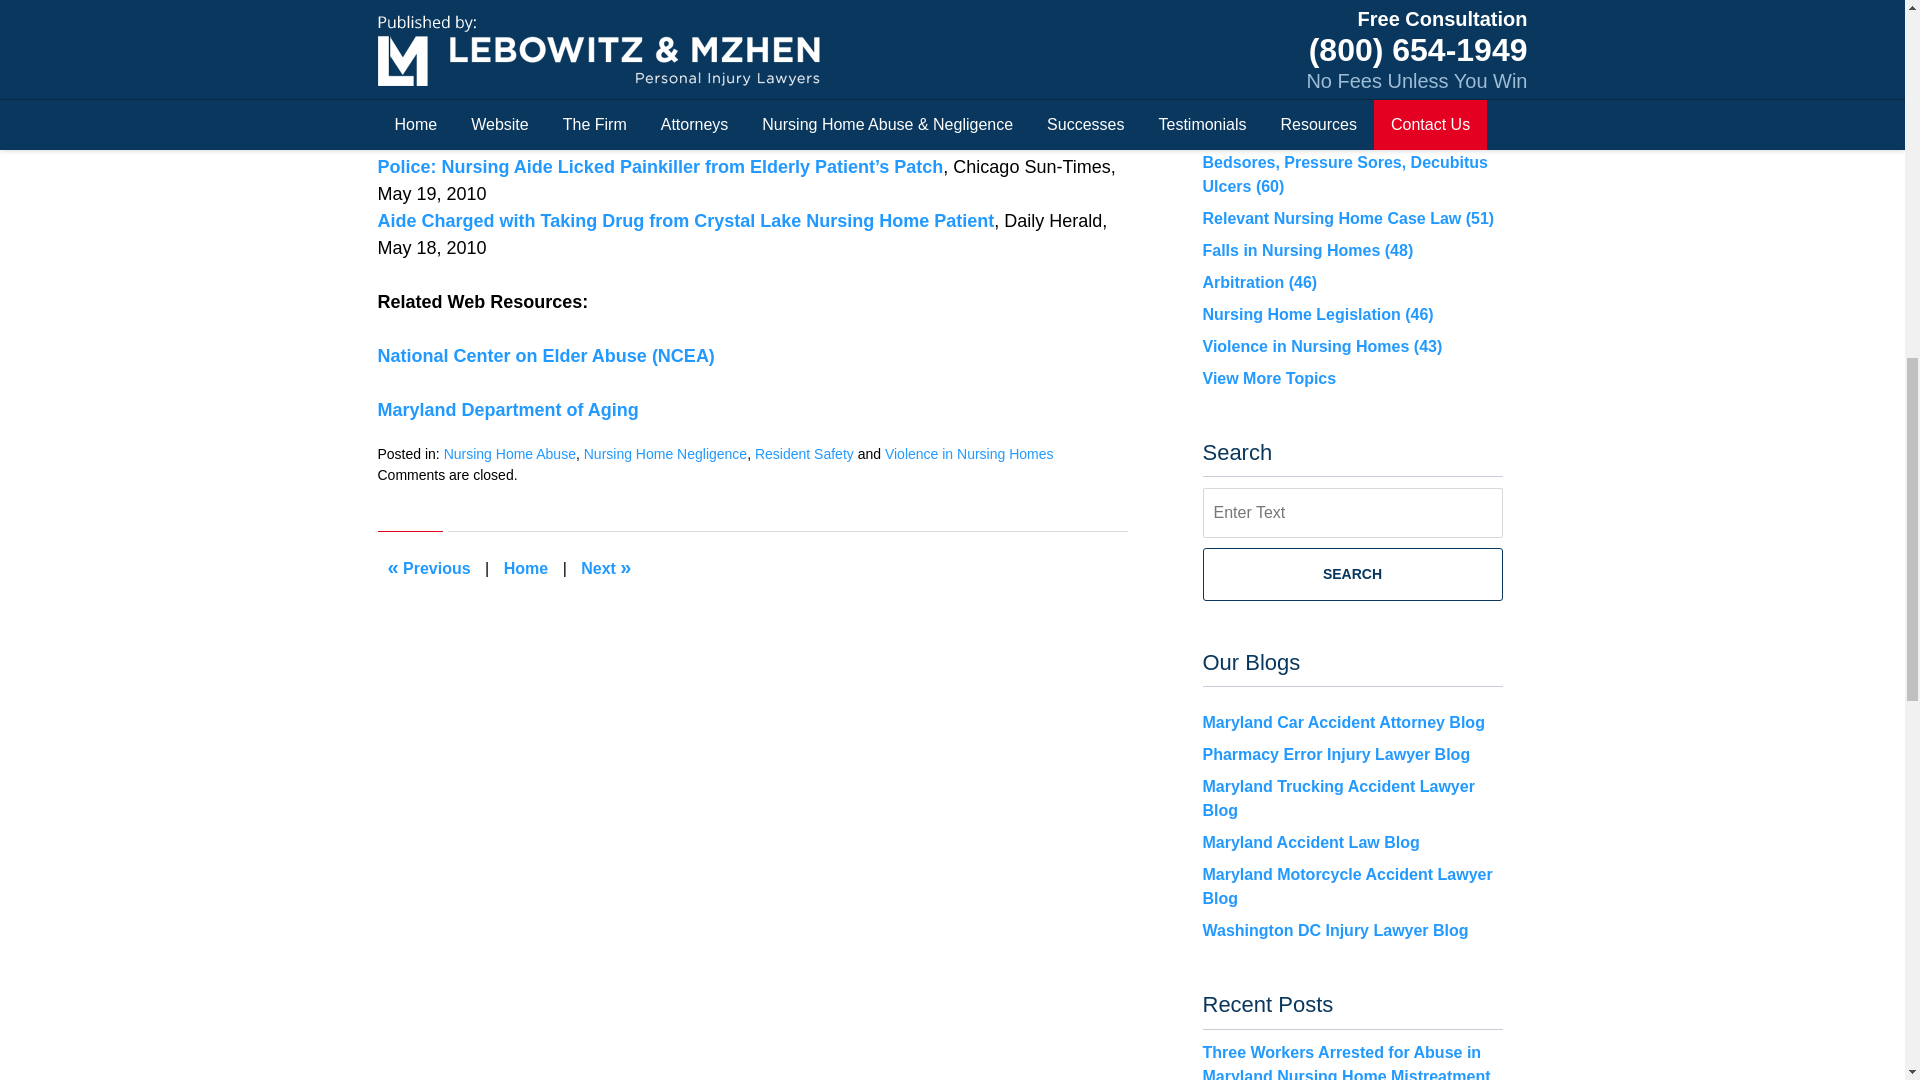  Describe the element at coordinates (970, 454) in the screenshot. I see `Violence in Nursing Homes` at that location.